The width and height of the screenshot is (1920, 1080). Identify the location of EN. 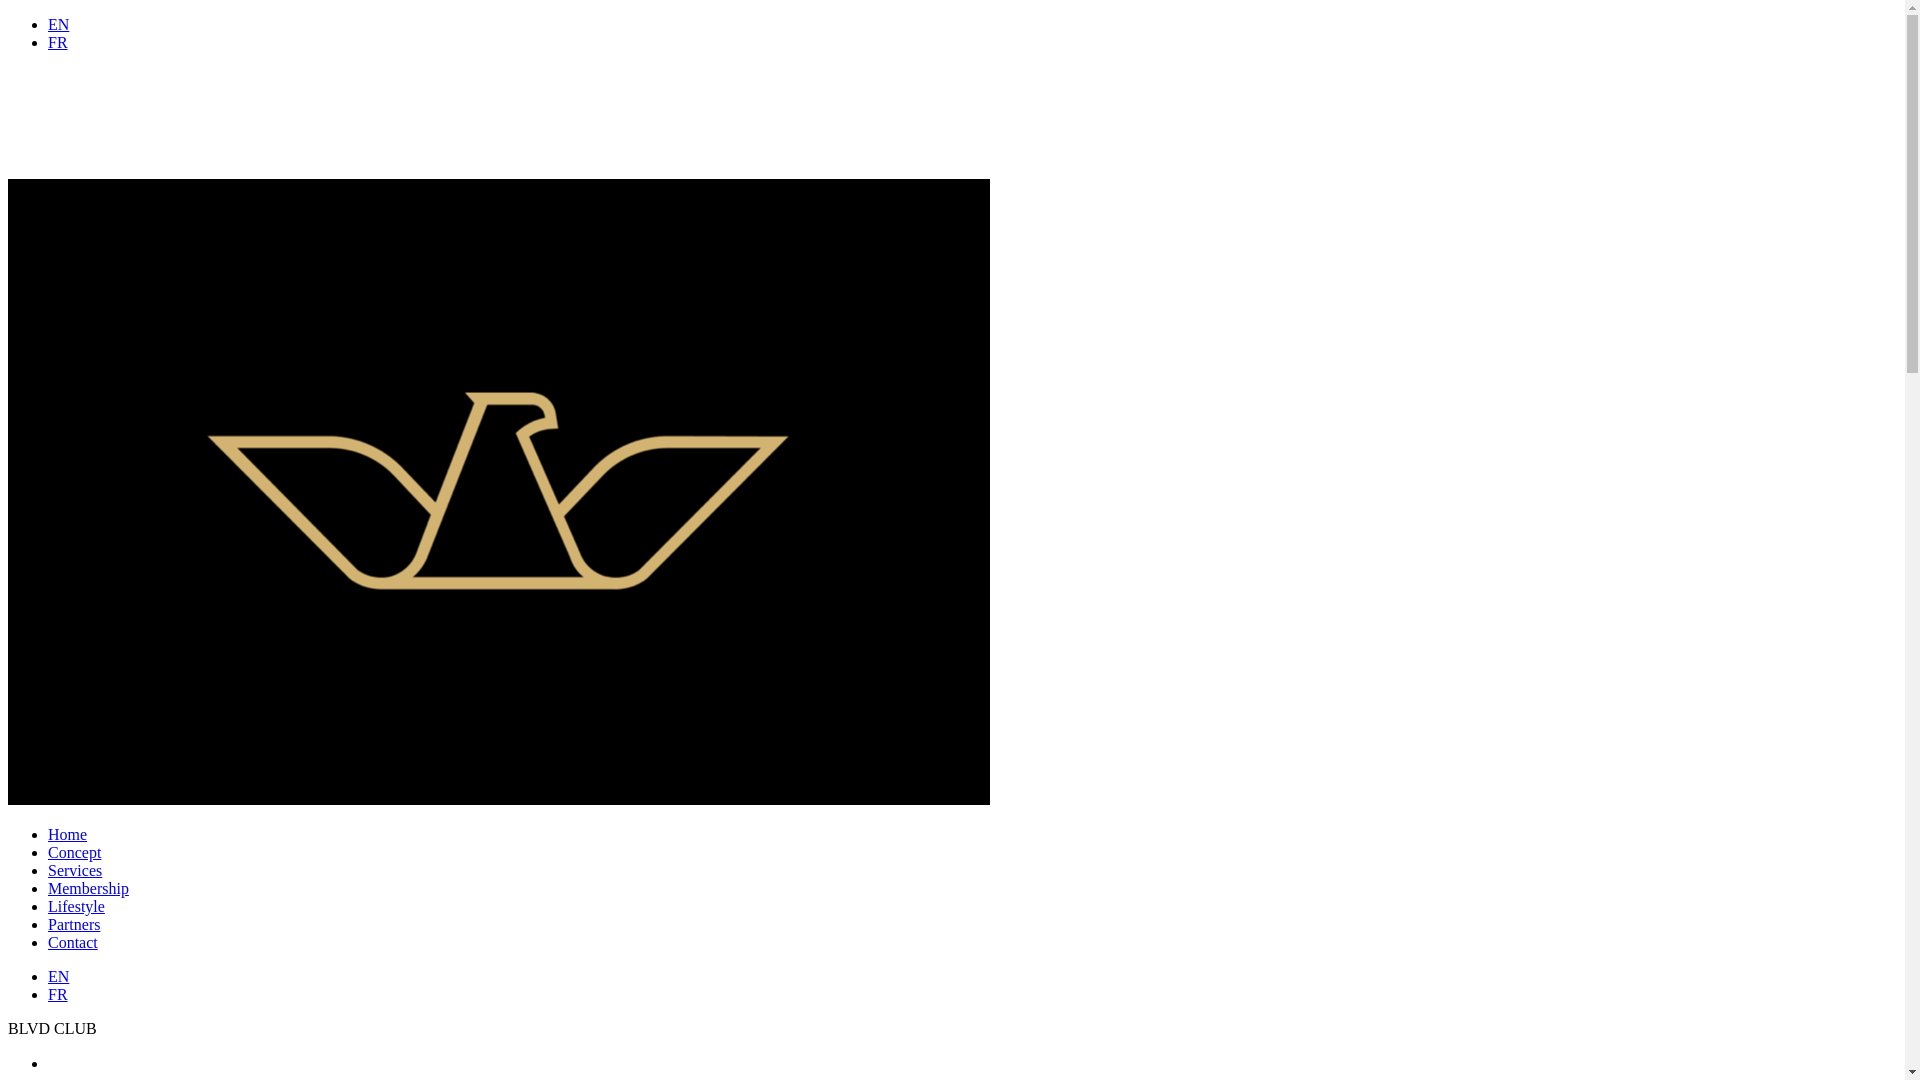
(58, 976).